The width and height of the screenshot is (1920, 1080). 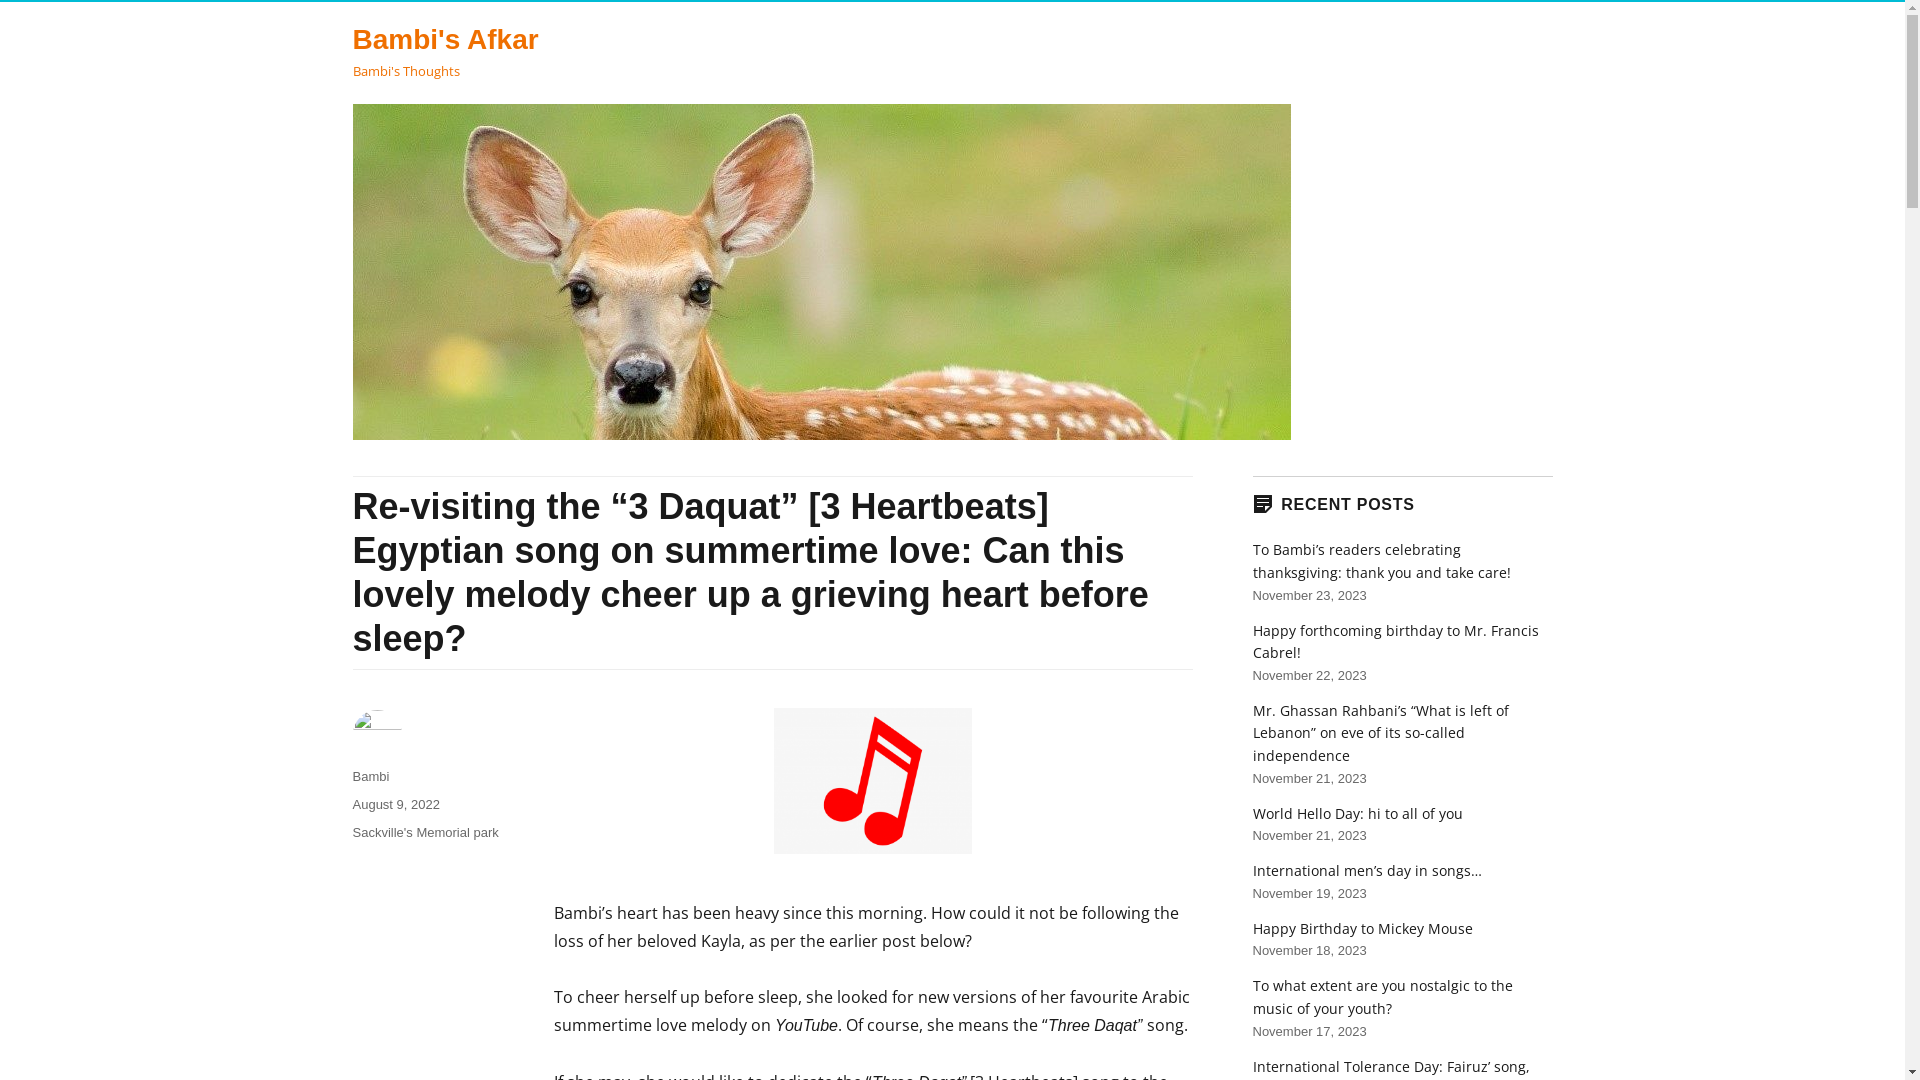 I want to click on Happy forthcoming birthday to Mr. Francis Cabrel!, so click(x=1395, y=642).